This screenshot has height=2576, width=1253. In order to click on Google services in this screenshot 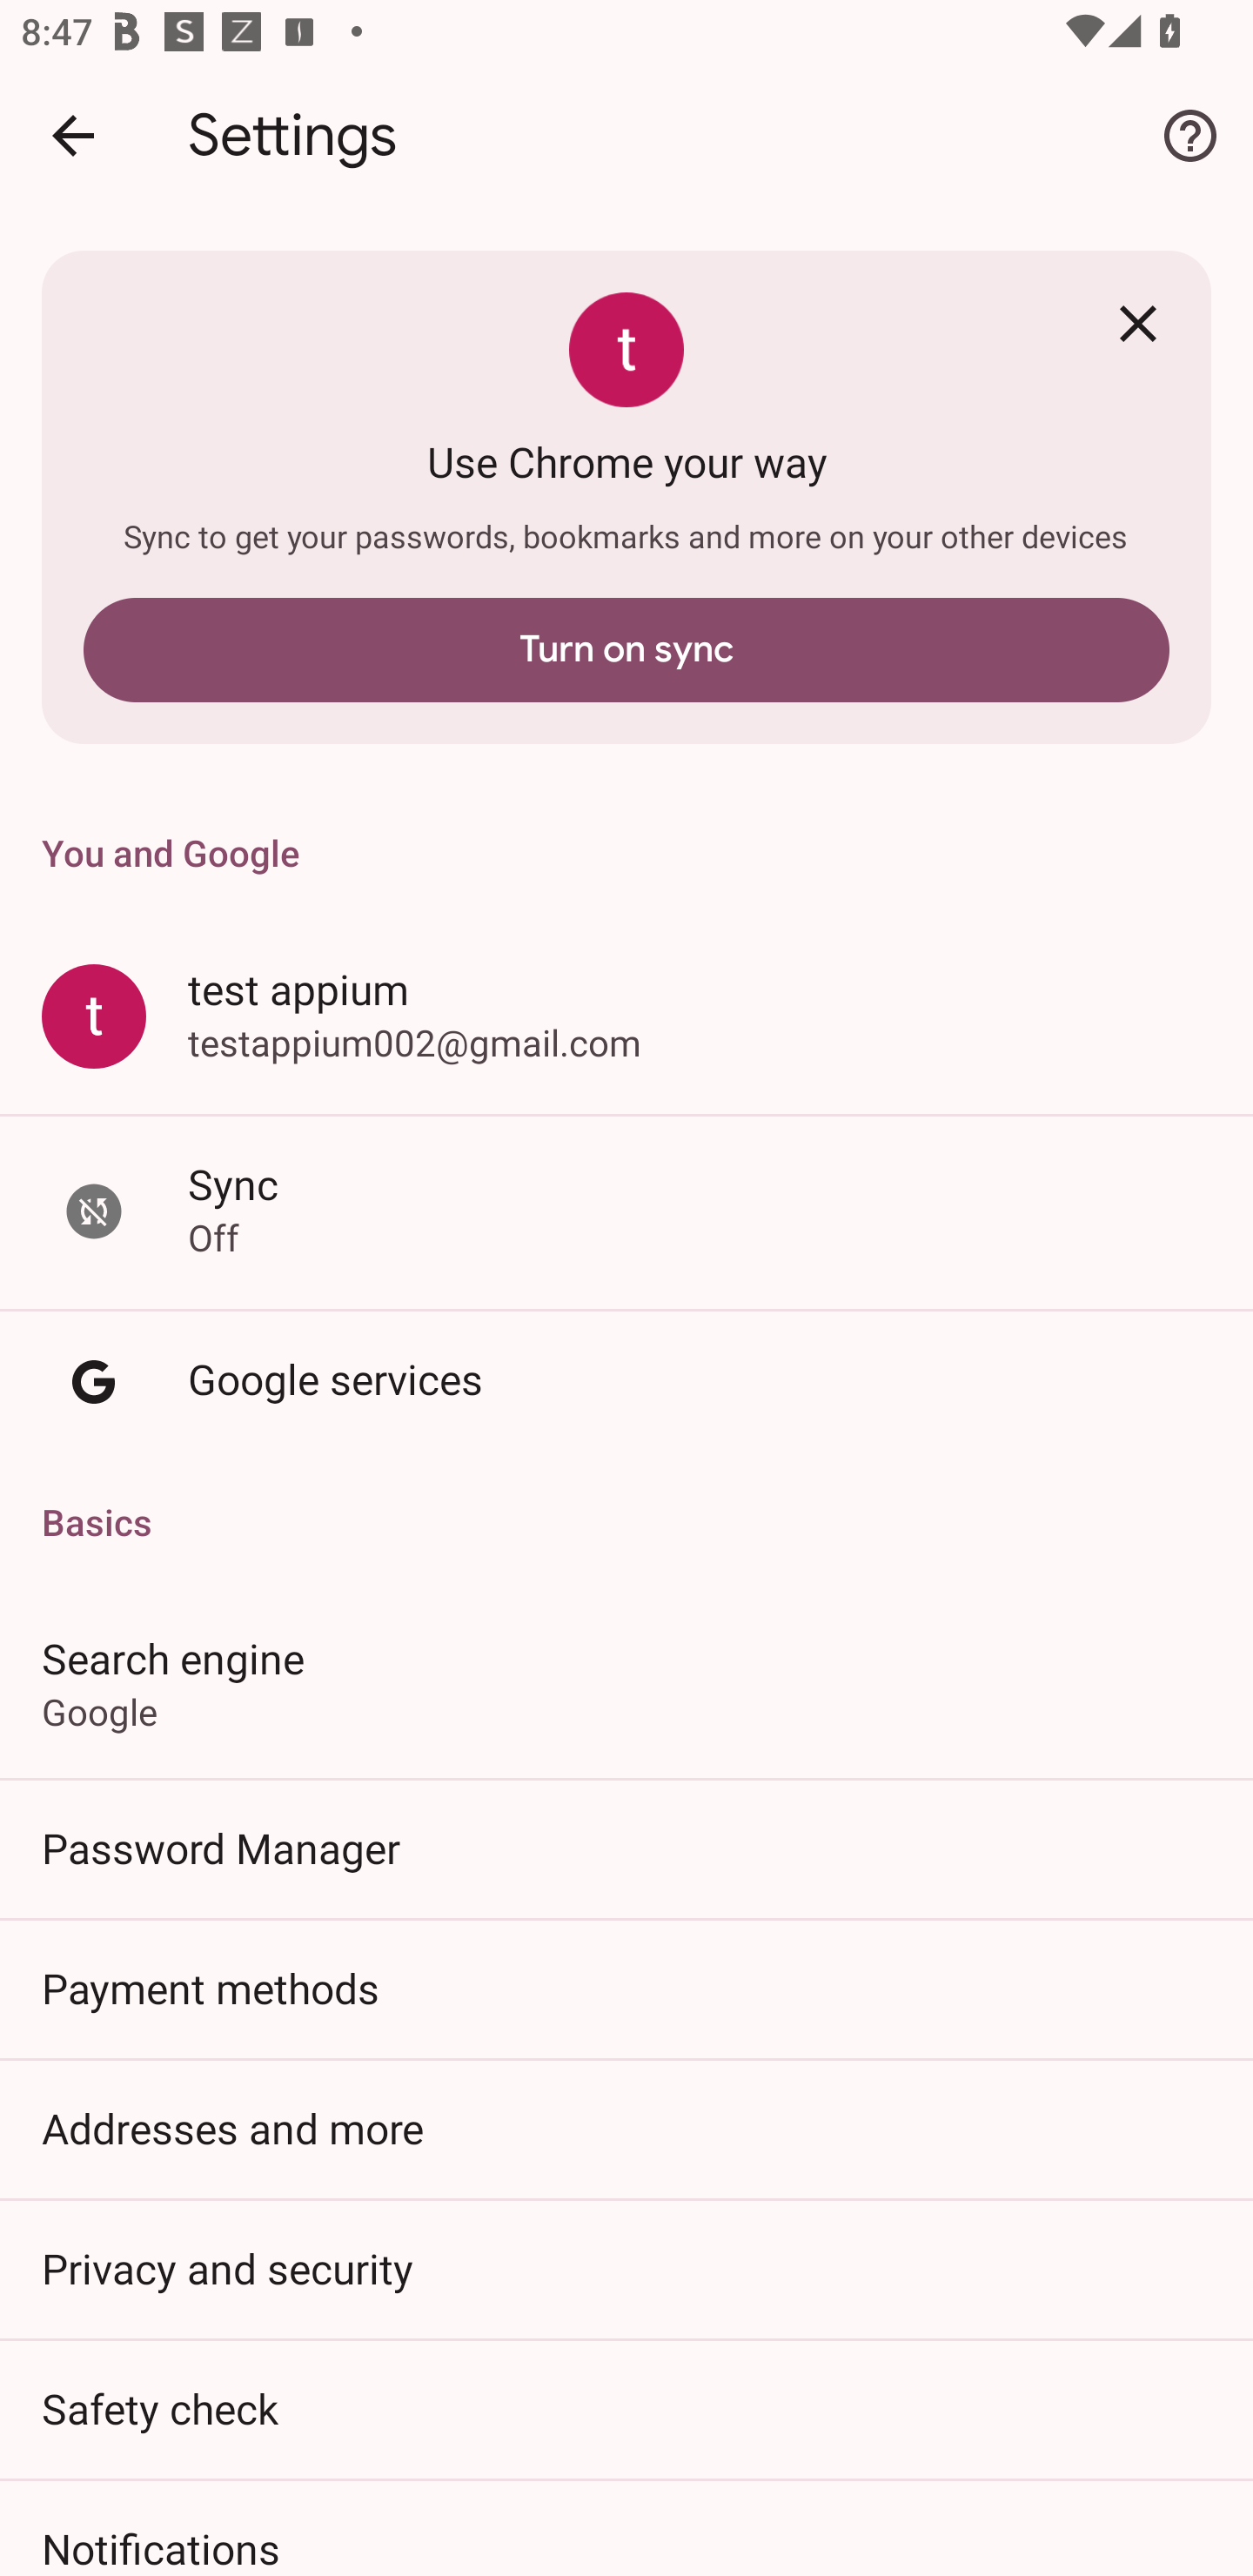, I will do `click(626, 1382)`.